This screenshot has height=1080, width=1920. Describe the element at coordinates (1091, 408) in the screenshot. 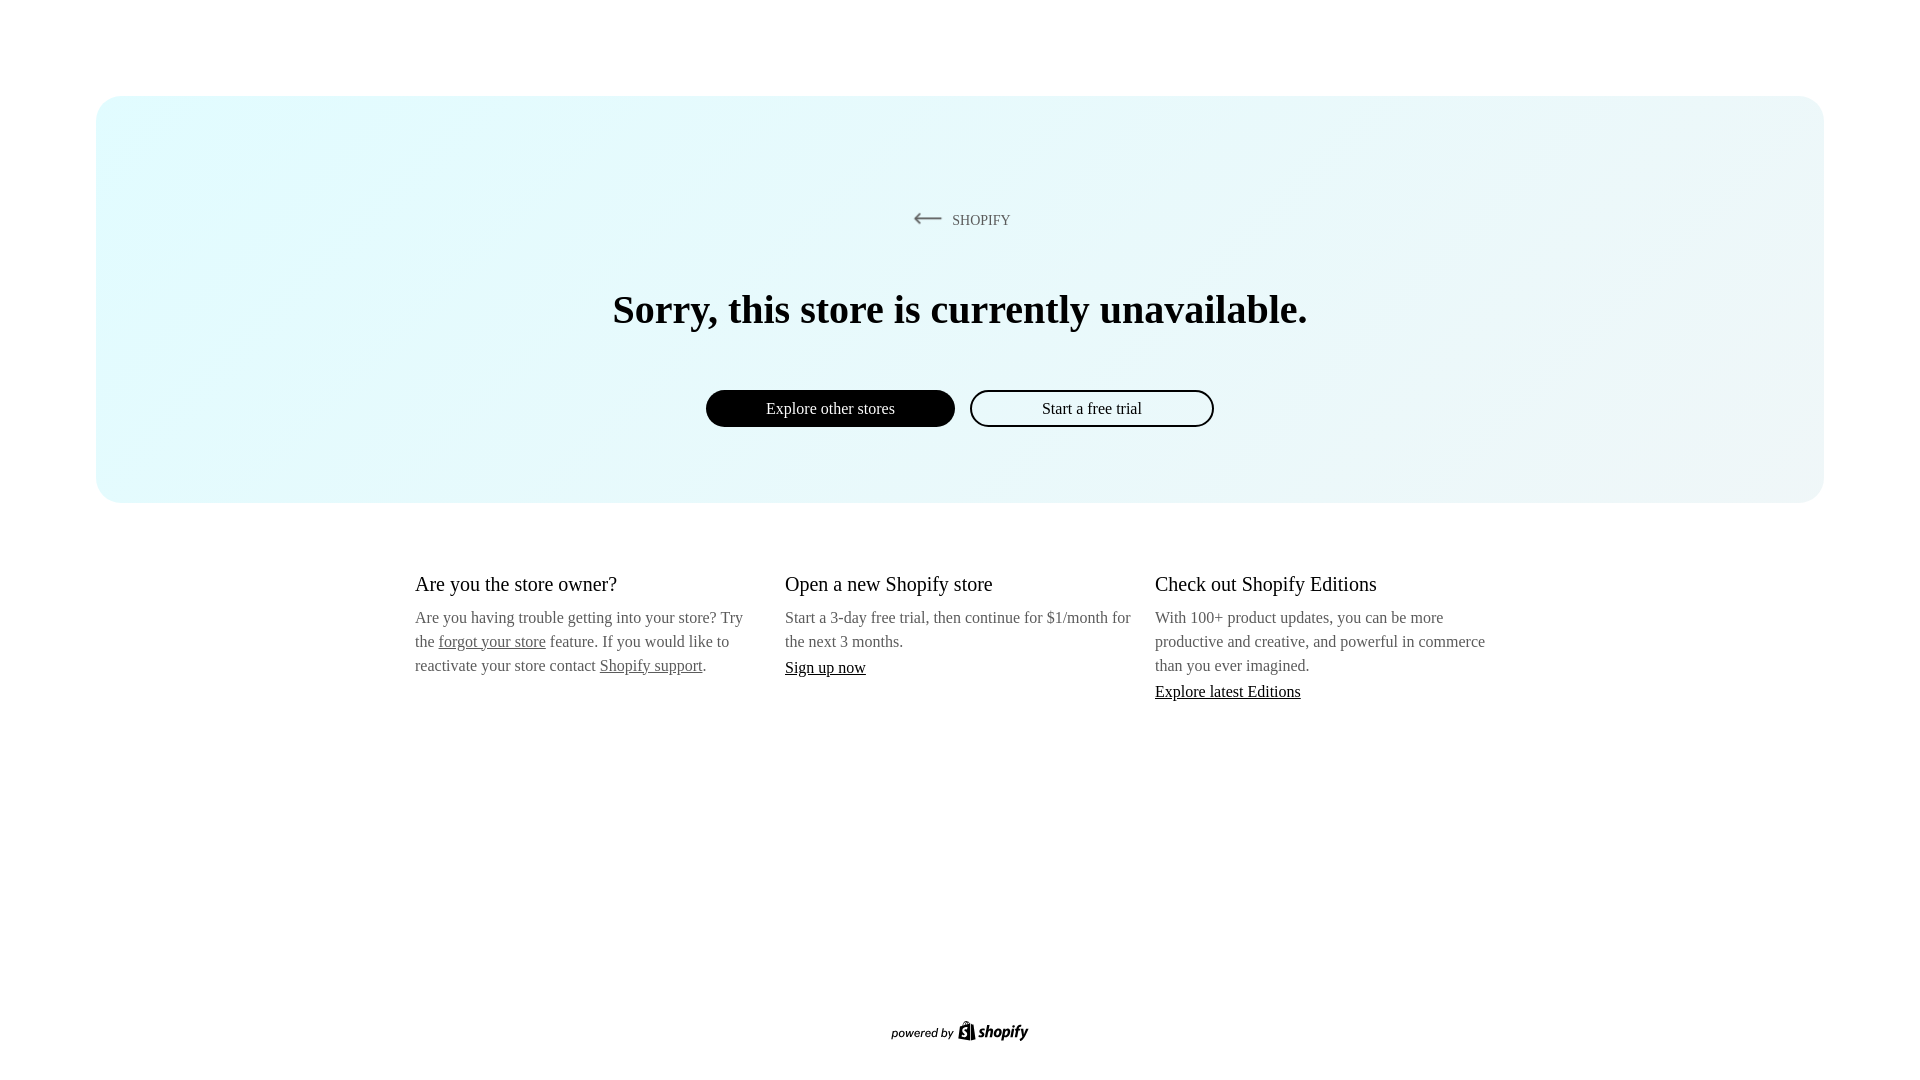

I see `Start a free trial` at that location.